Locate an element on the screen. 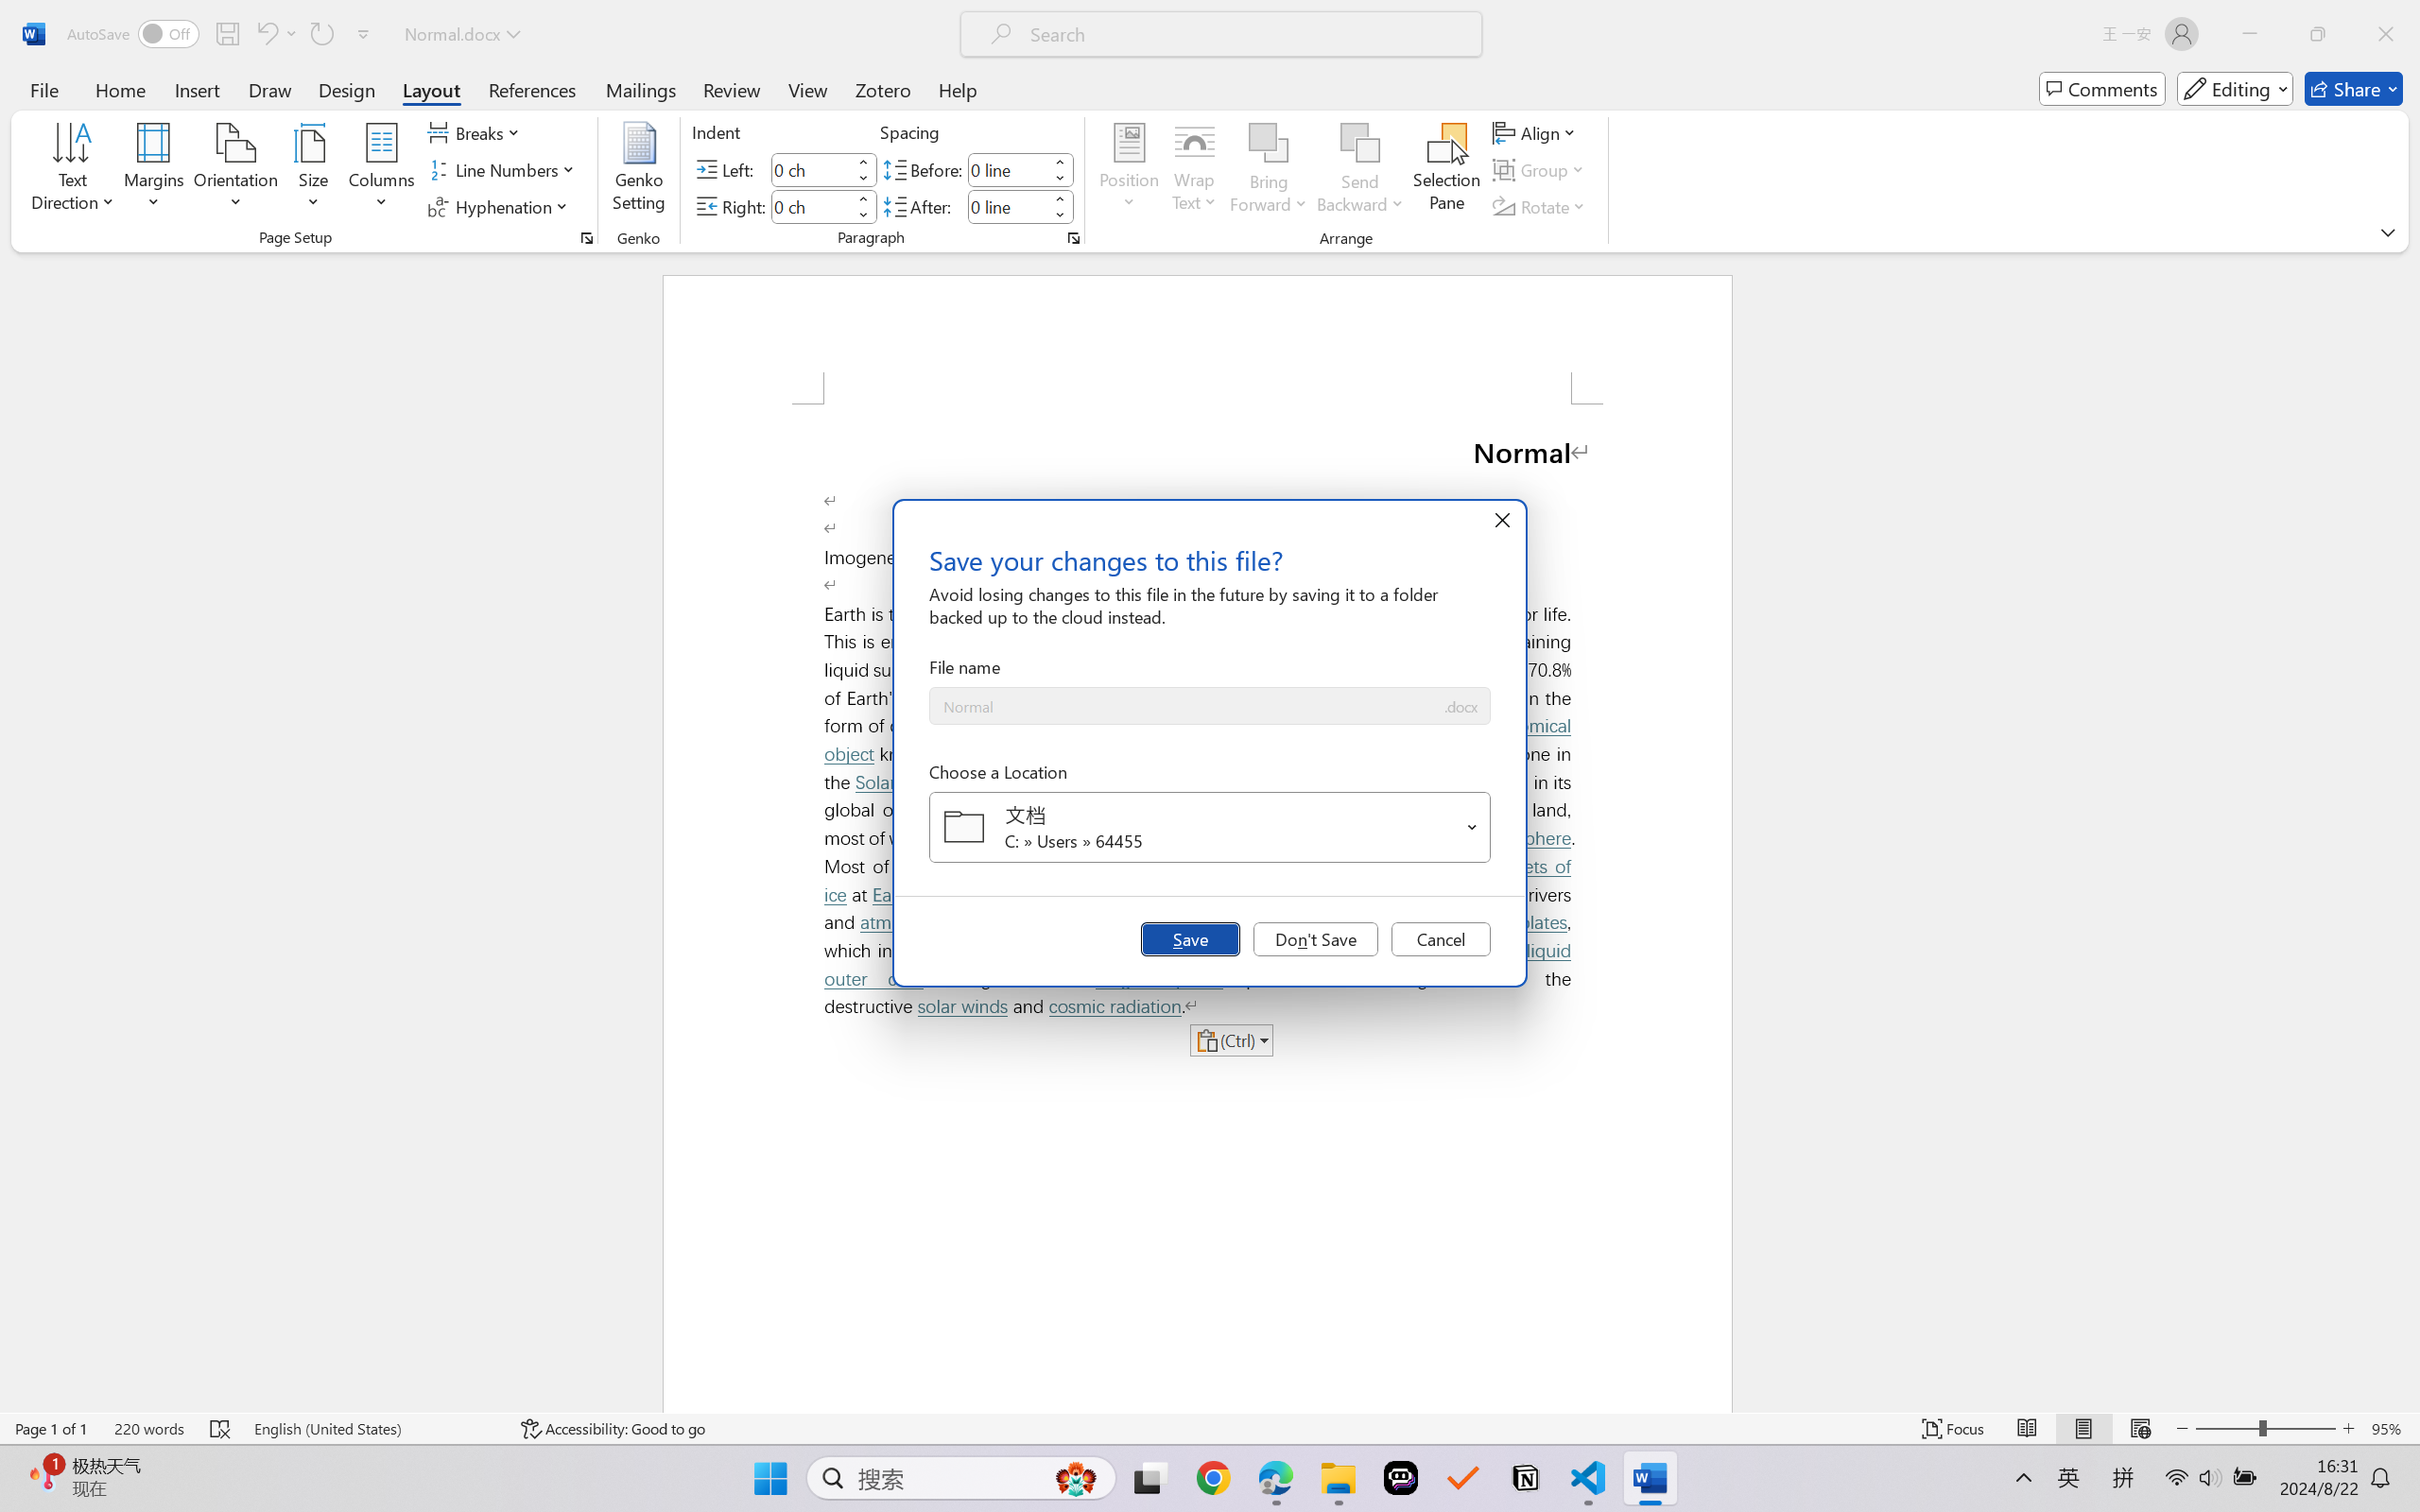 This screenshot has height=1512, width=2420. Group is located at coordinates (1541, 170).